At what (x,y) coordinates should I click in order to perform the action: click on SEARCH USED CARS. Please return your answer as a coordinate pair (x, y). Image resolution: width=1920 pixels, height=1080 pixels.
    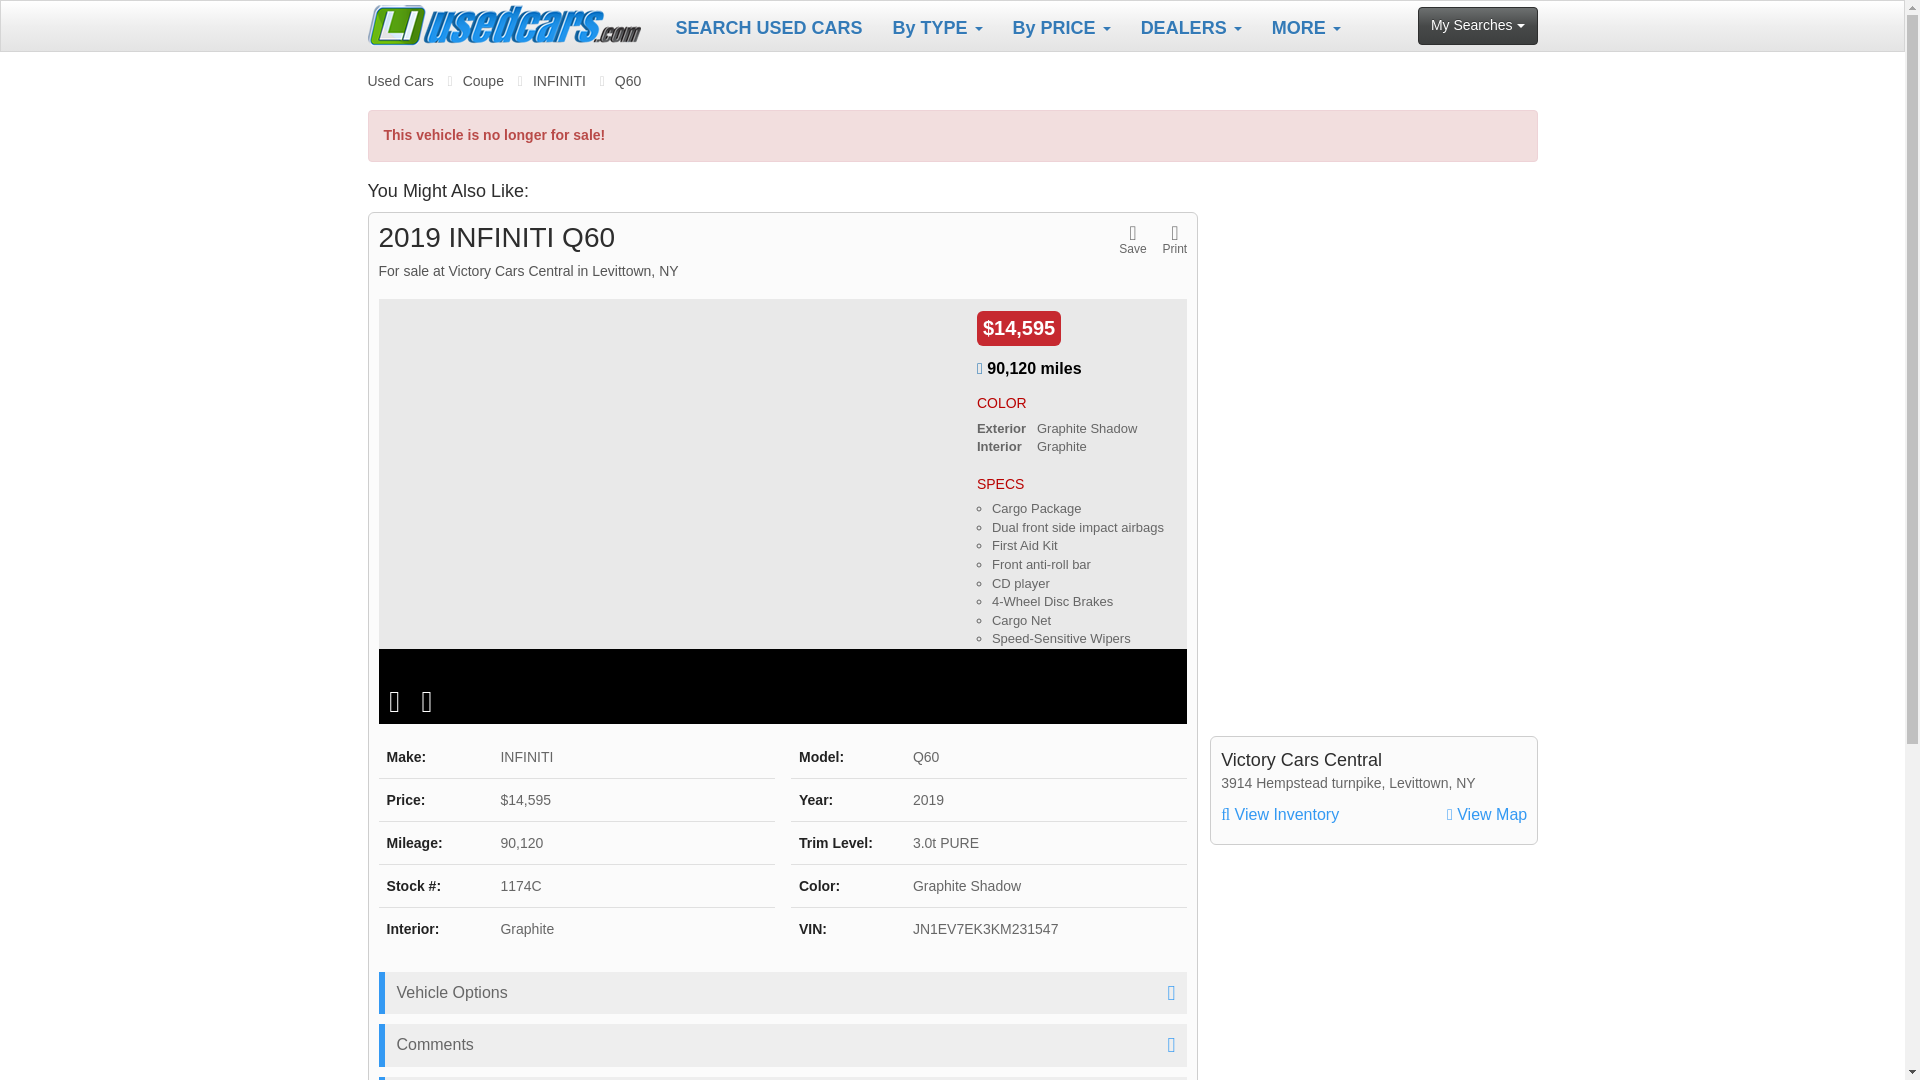
    Looking at the image, I should click on (768, 26).